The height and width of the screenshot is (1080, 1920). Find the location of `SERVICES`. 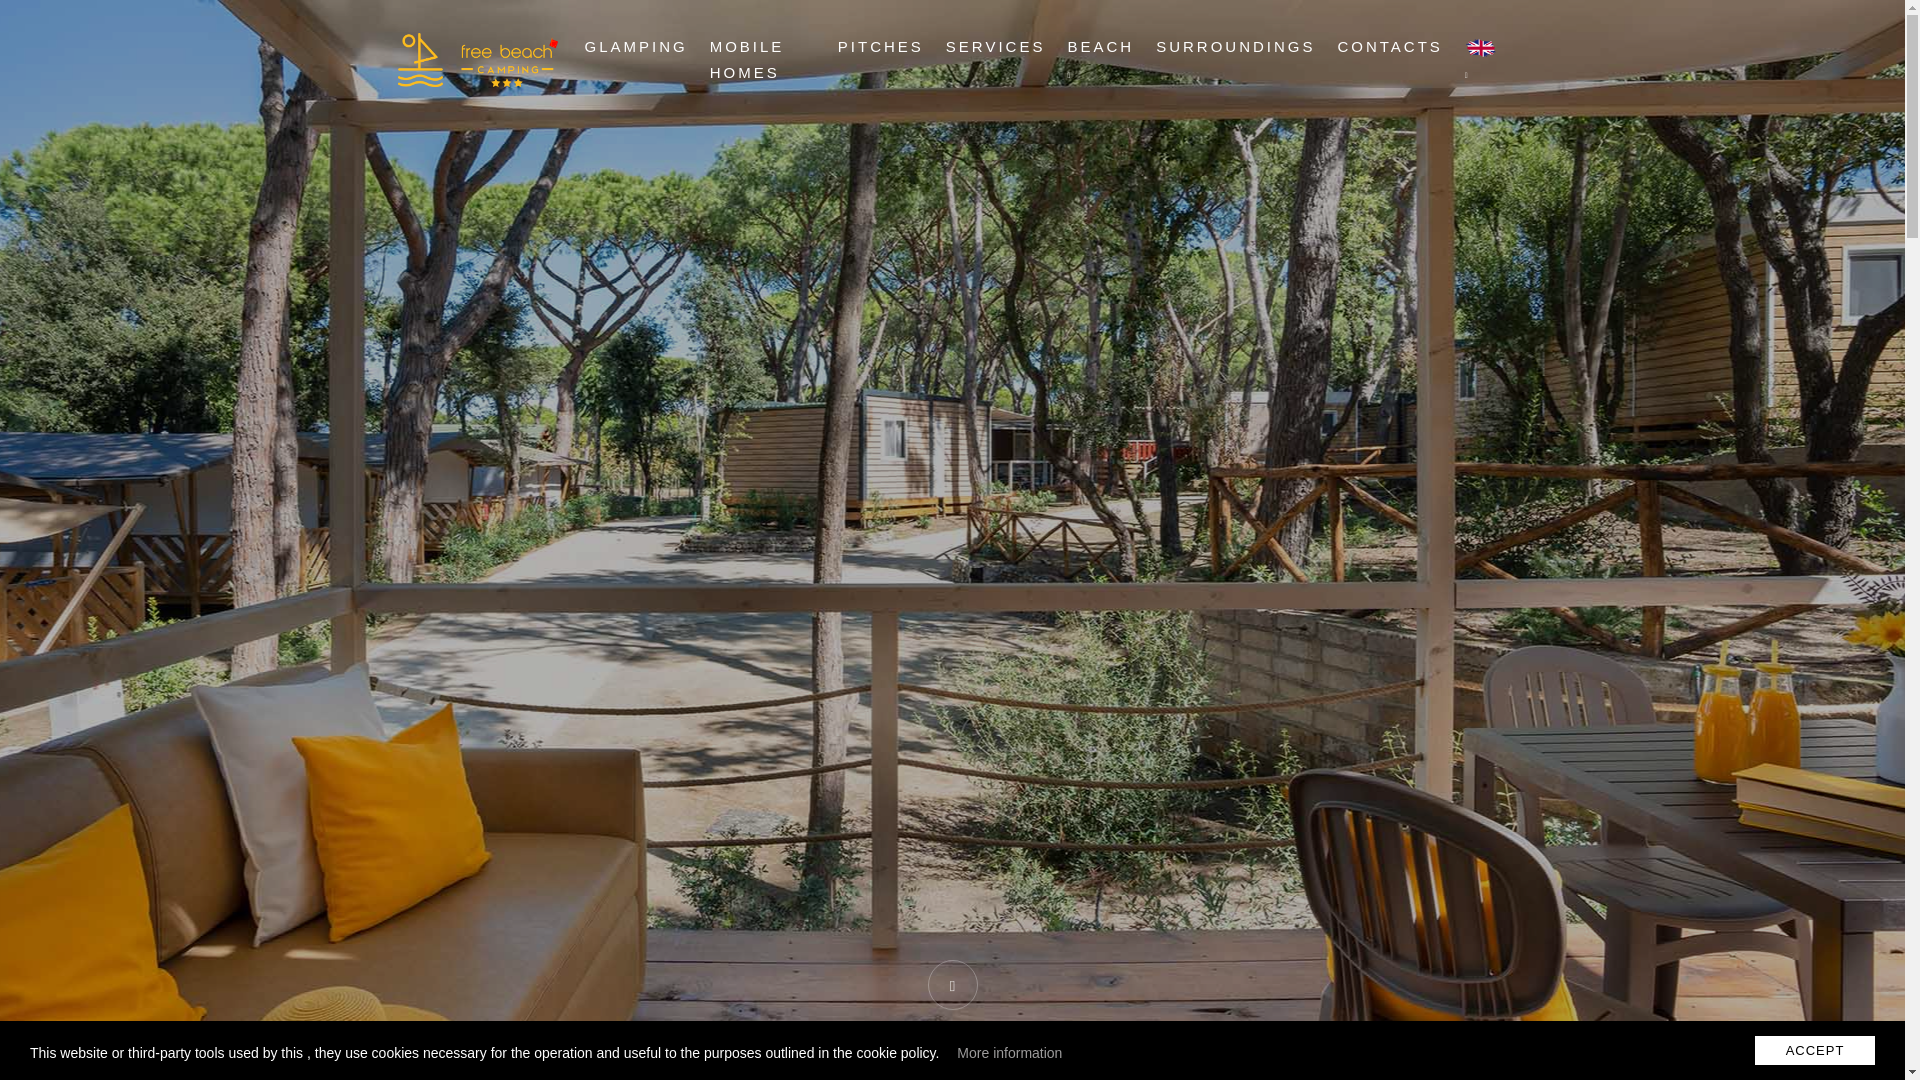

SERVICES is located at coordinates (996, 46).